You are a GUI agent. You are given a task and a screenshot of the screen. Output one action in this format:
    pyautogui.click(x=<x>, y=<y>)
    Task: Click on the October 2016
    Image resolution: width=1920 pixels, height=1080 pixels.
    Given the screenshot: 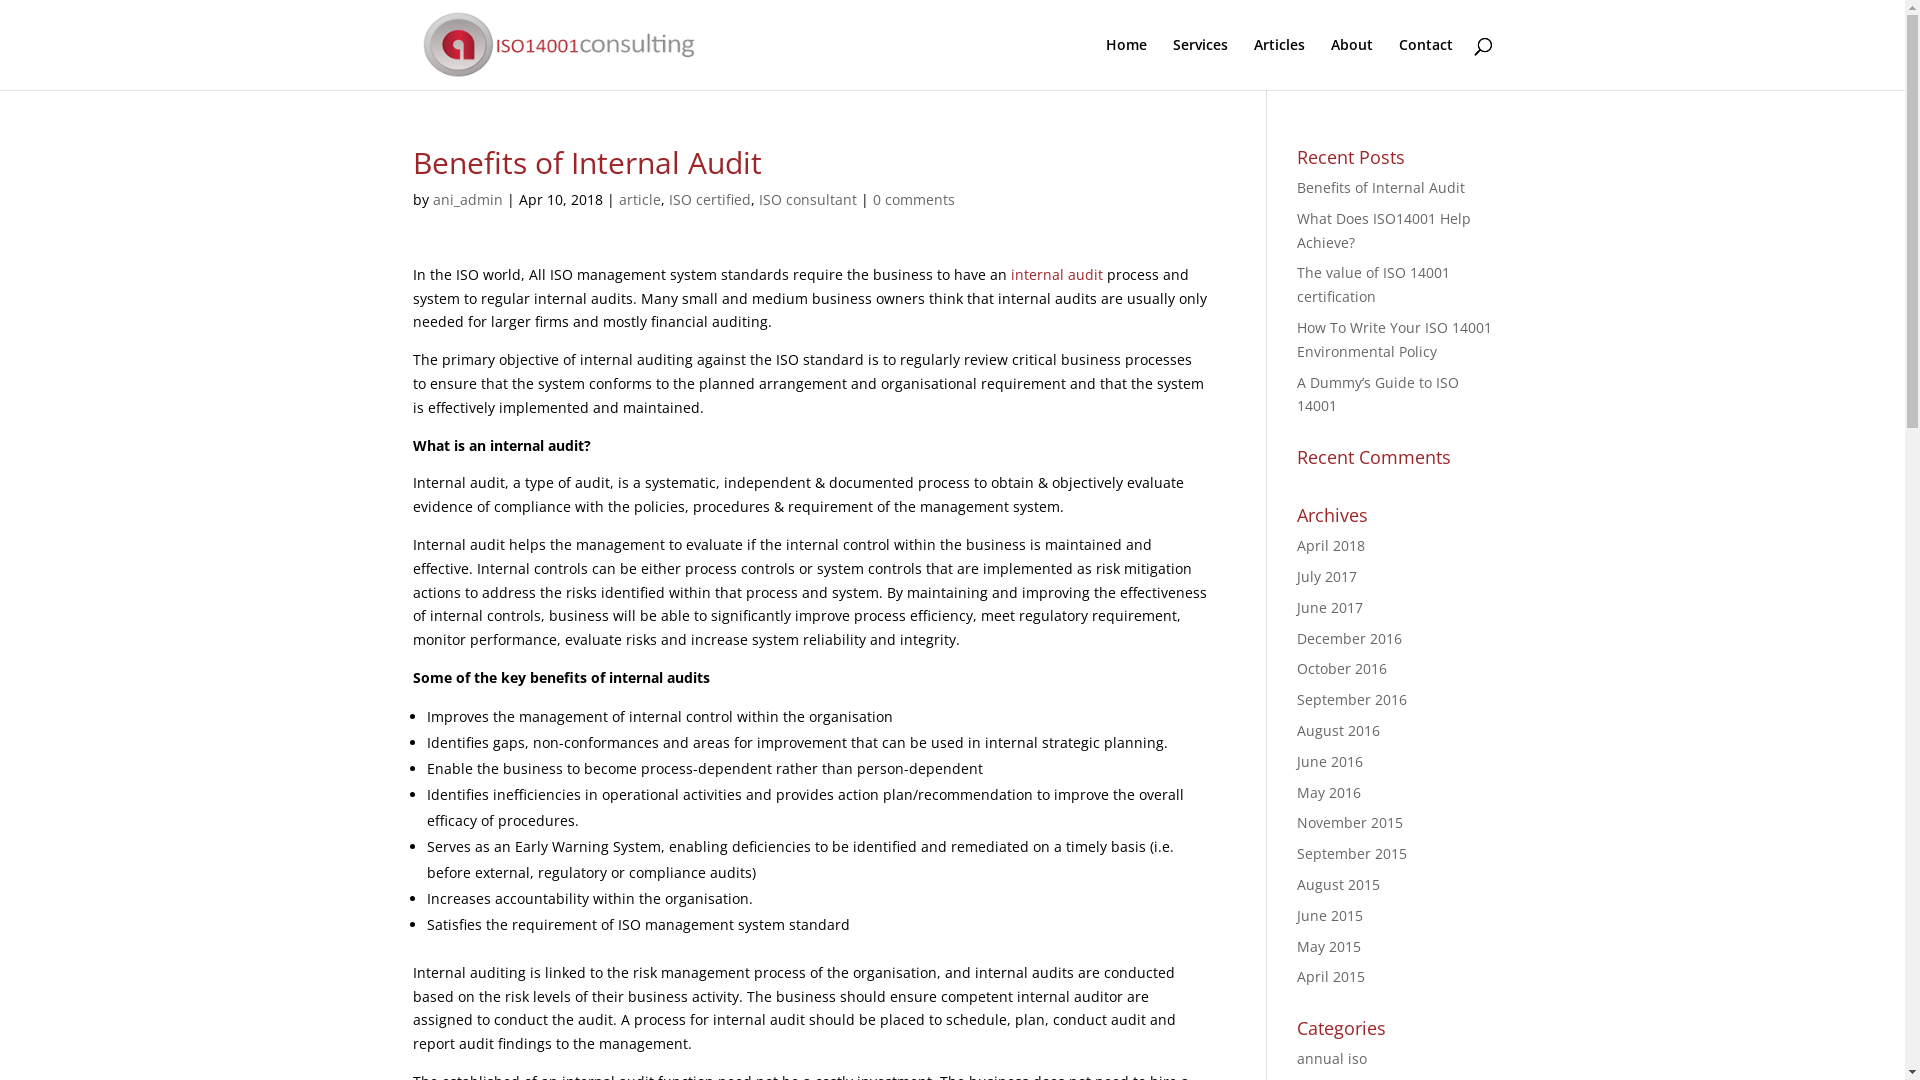 What is the action you would take?
    pyautogui.click(x=1342, y=668)
    